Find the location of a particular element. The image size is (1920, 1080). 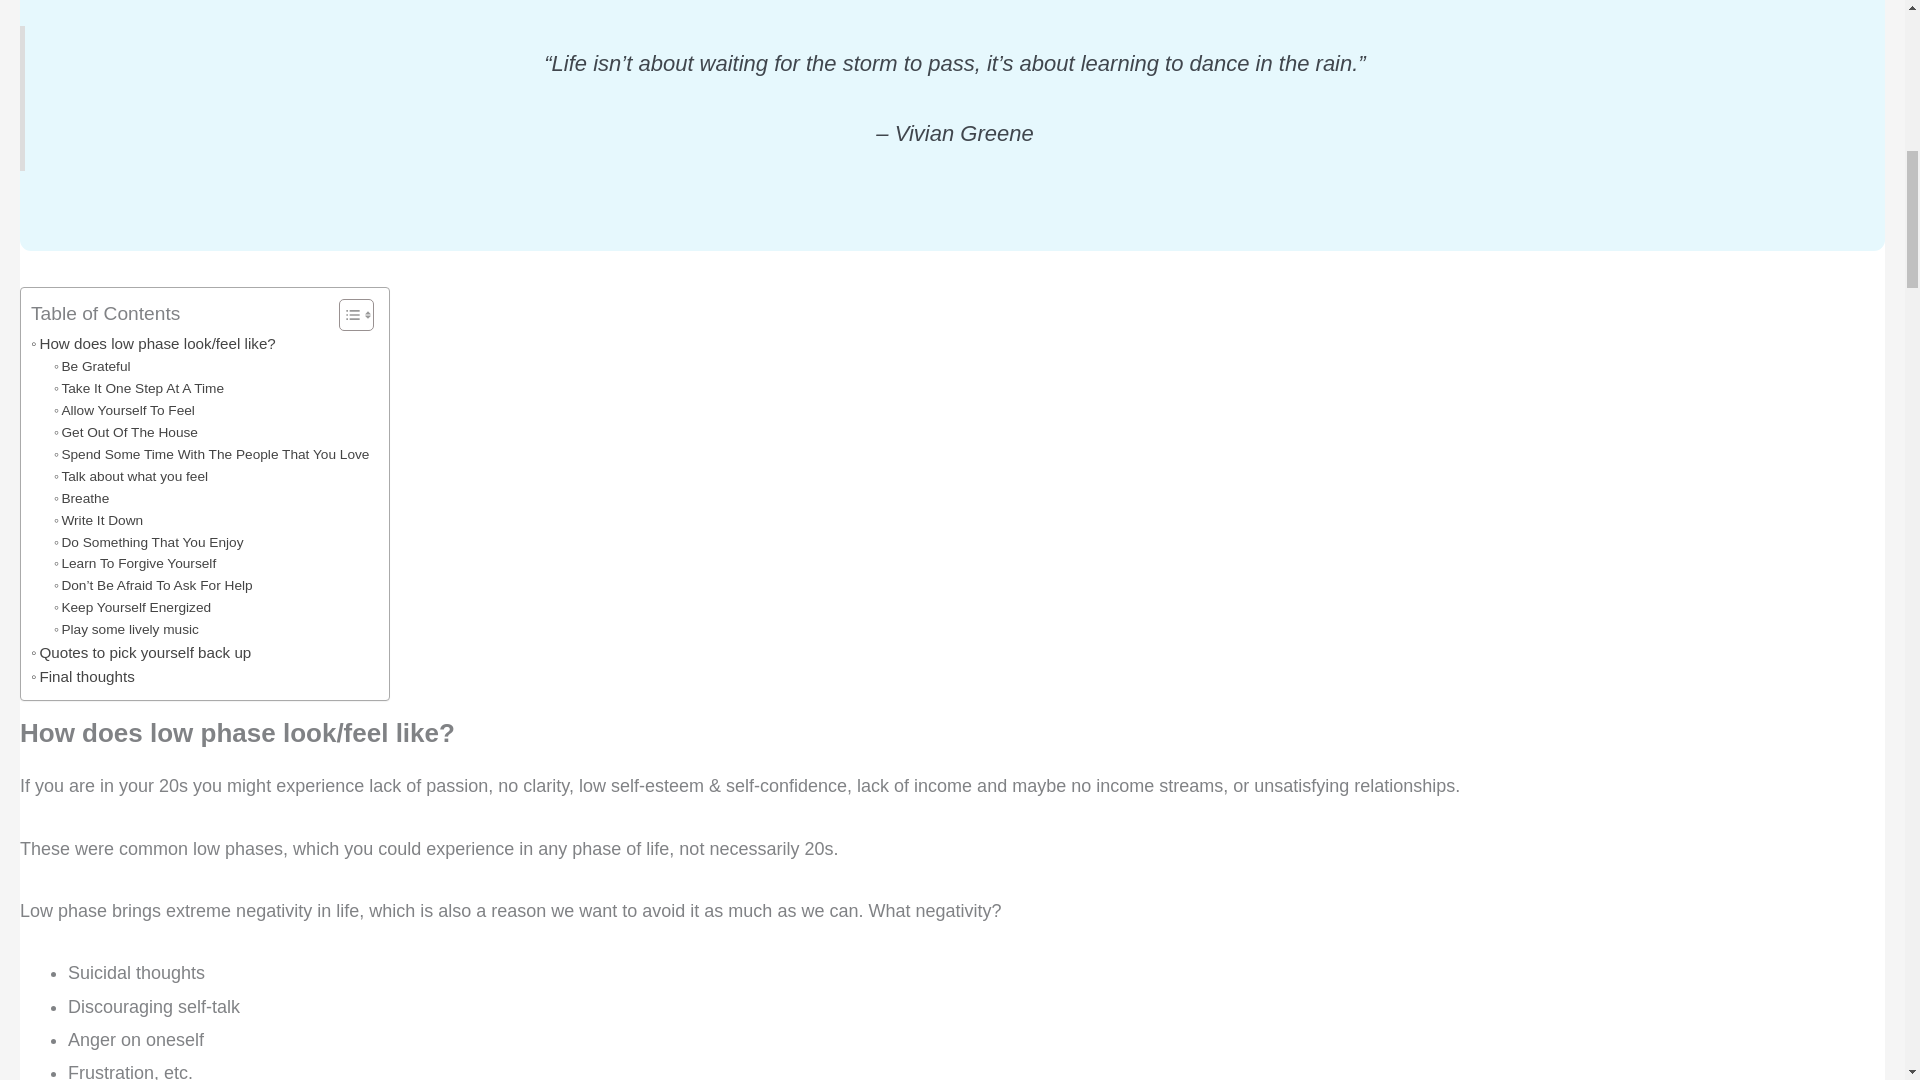

Be Grateful is located at coordinates (92, 367).